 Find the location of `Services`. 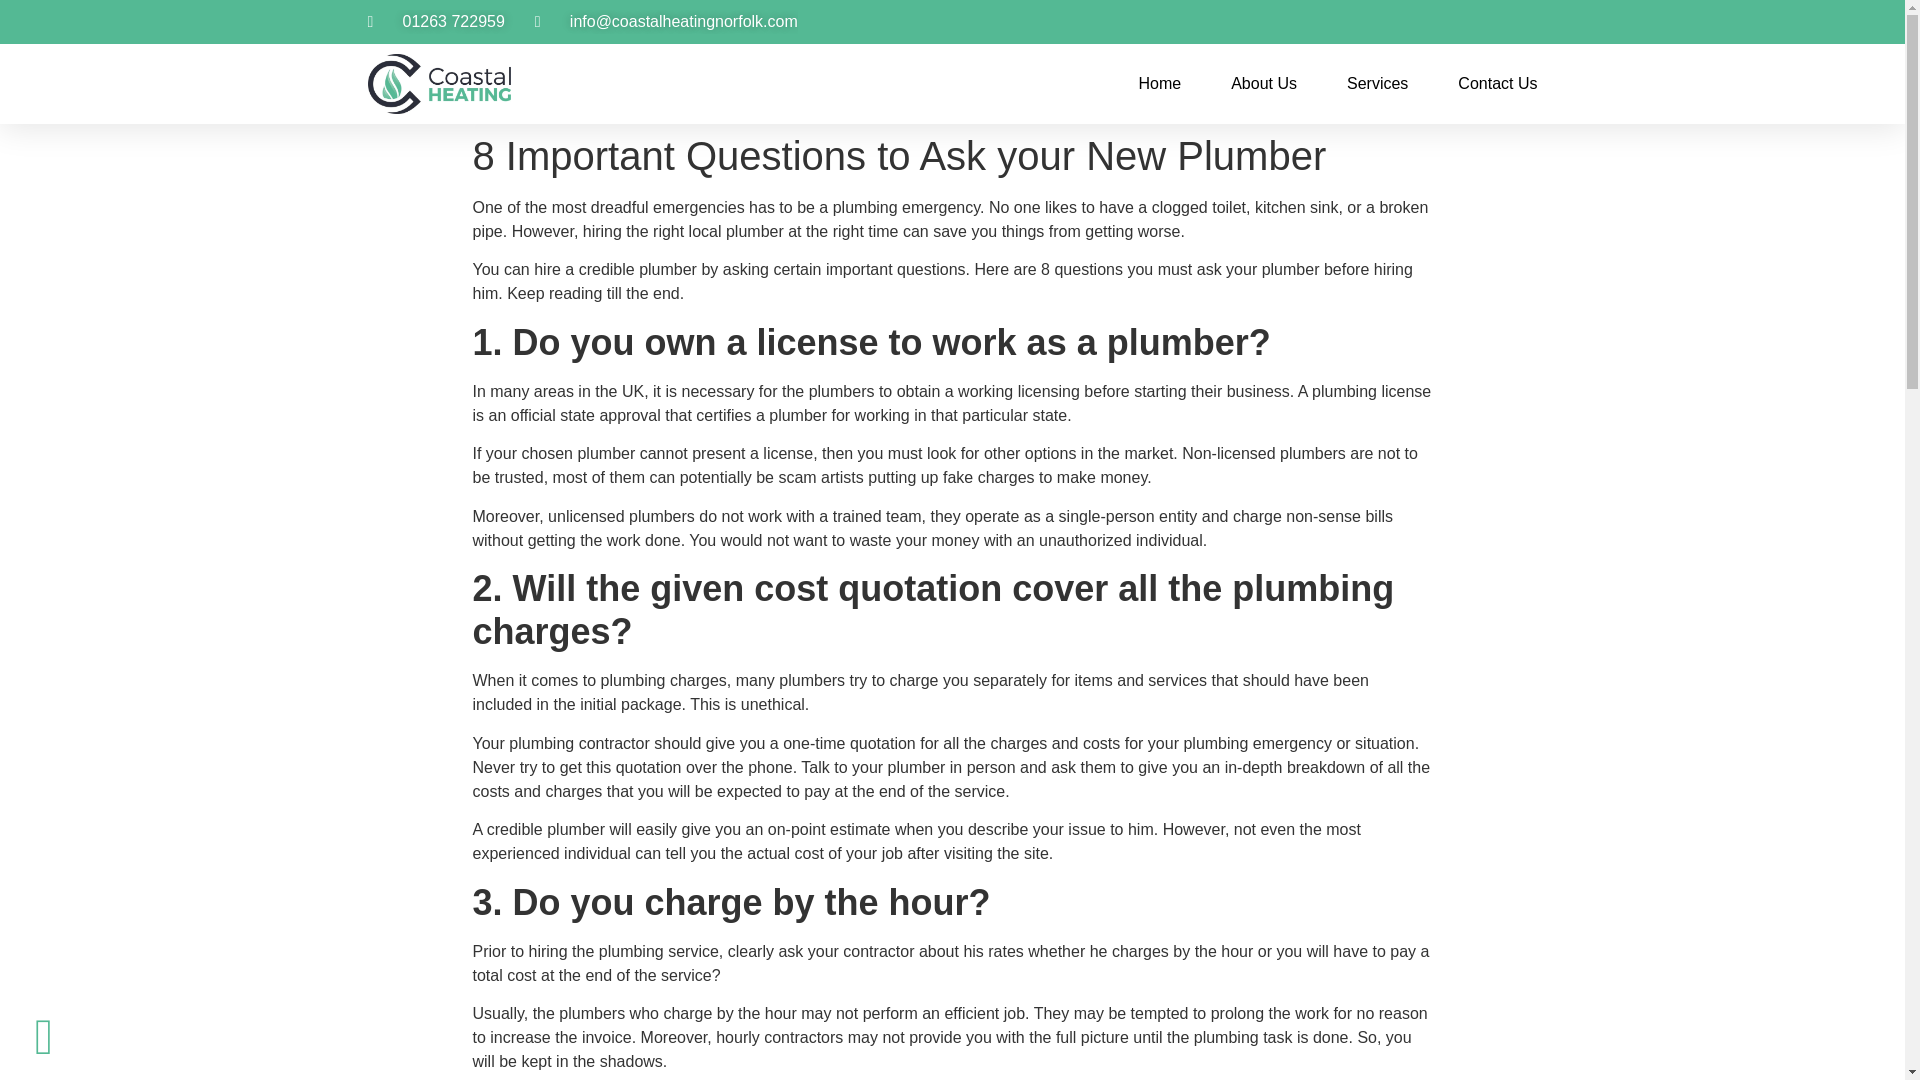

Services is located at coordinates (1377, 83).